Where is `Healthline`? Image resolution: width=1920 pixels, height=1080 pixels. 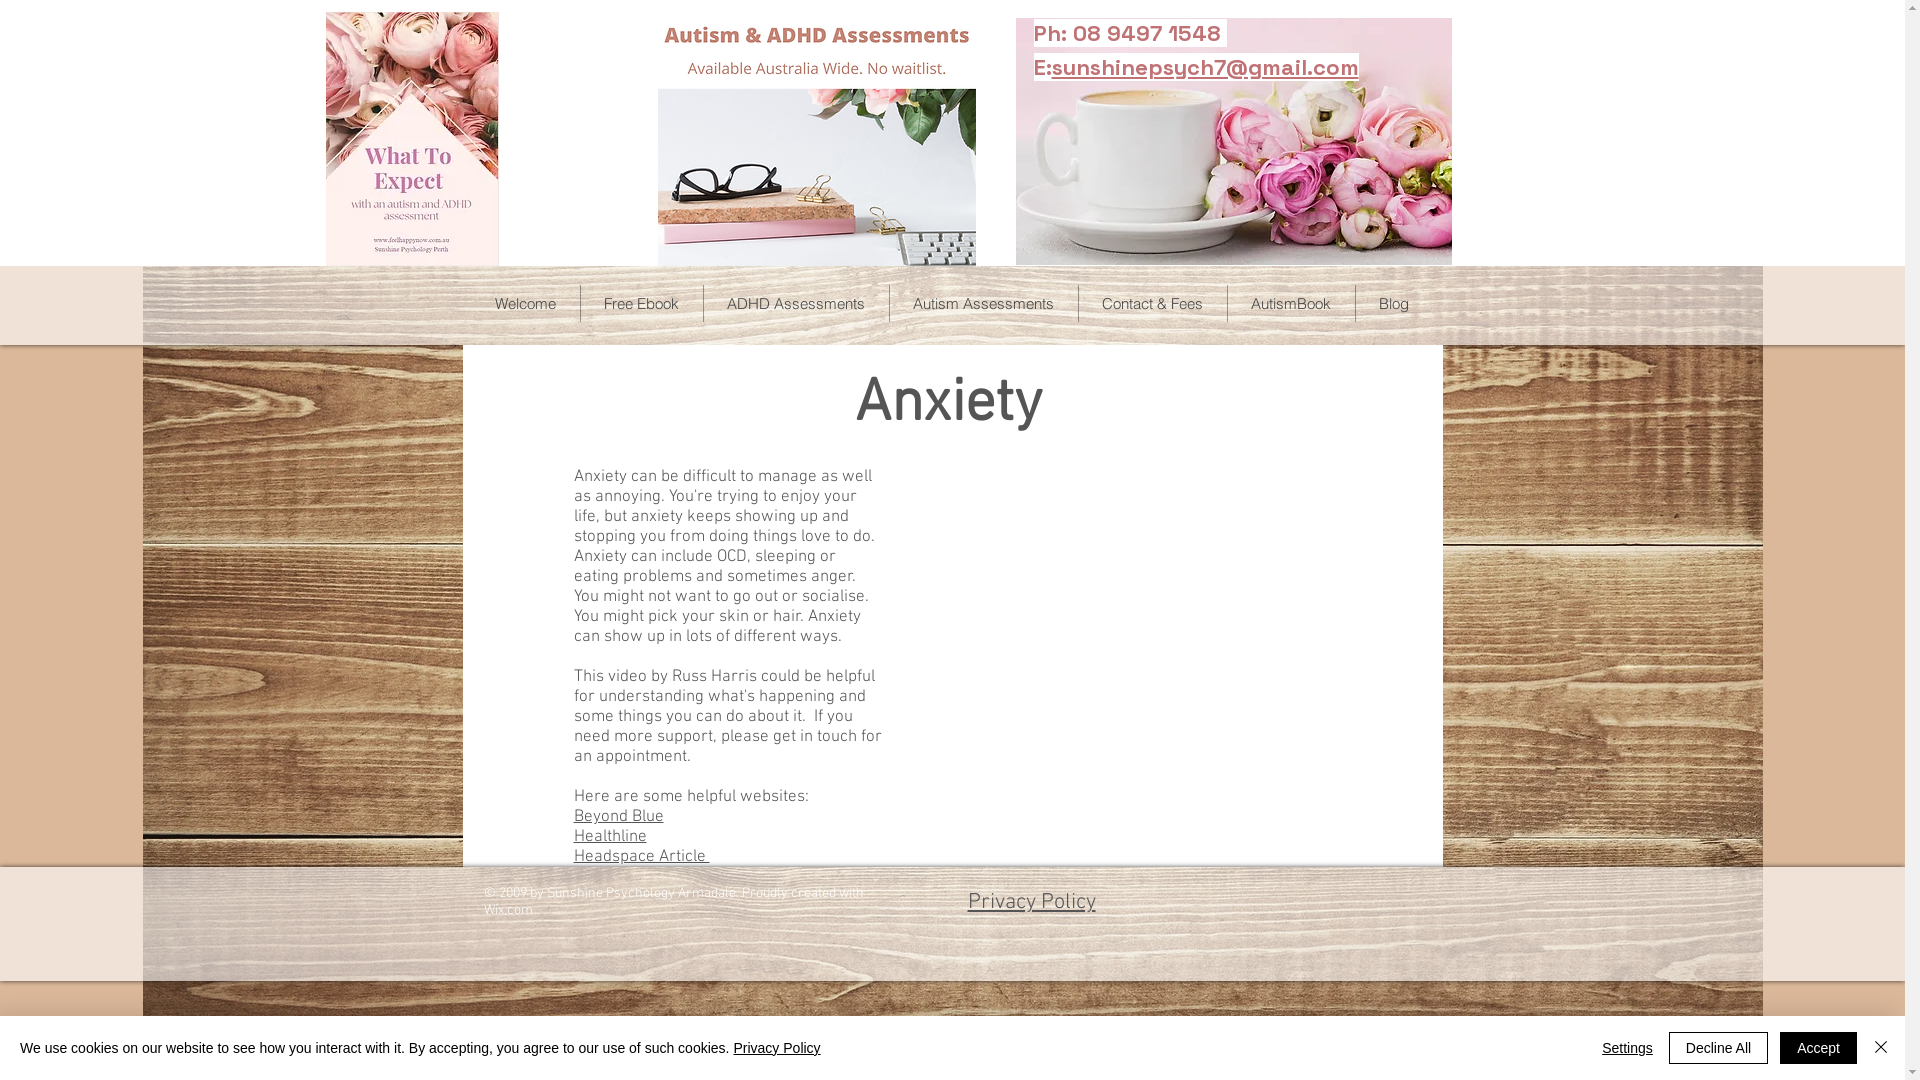 Healthline is located at coordinates (610, 837).